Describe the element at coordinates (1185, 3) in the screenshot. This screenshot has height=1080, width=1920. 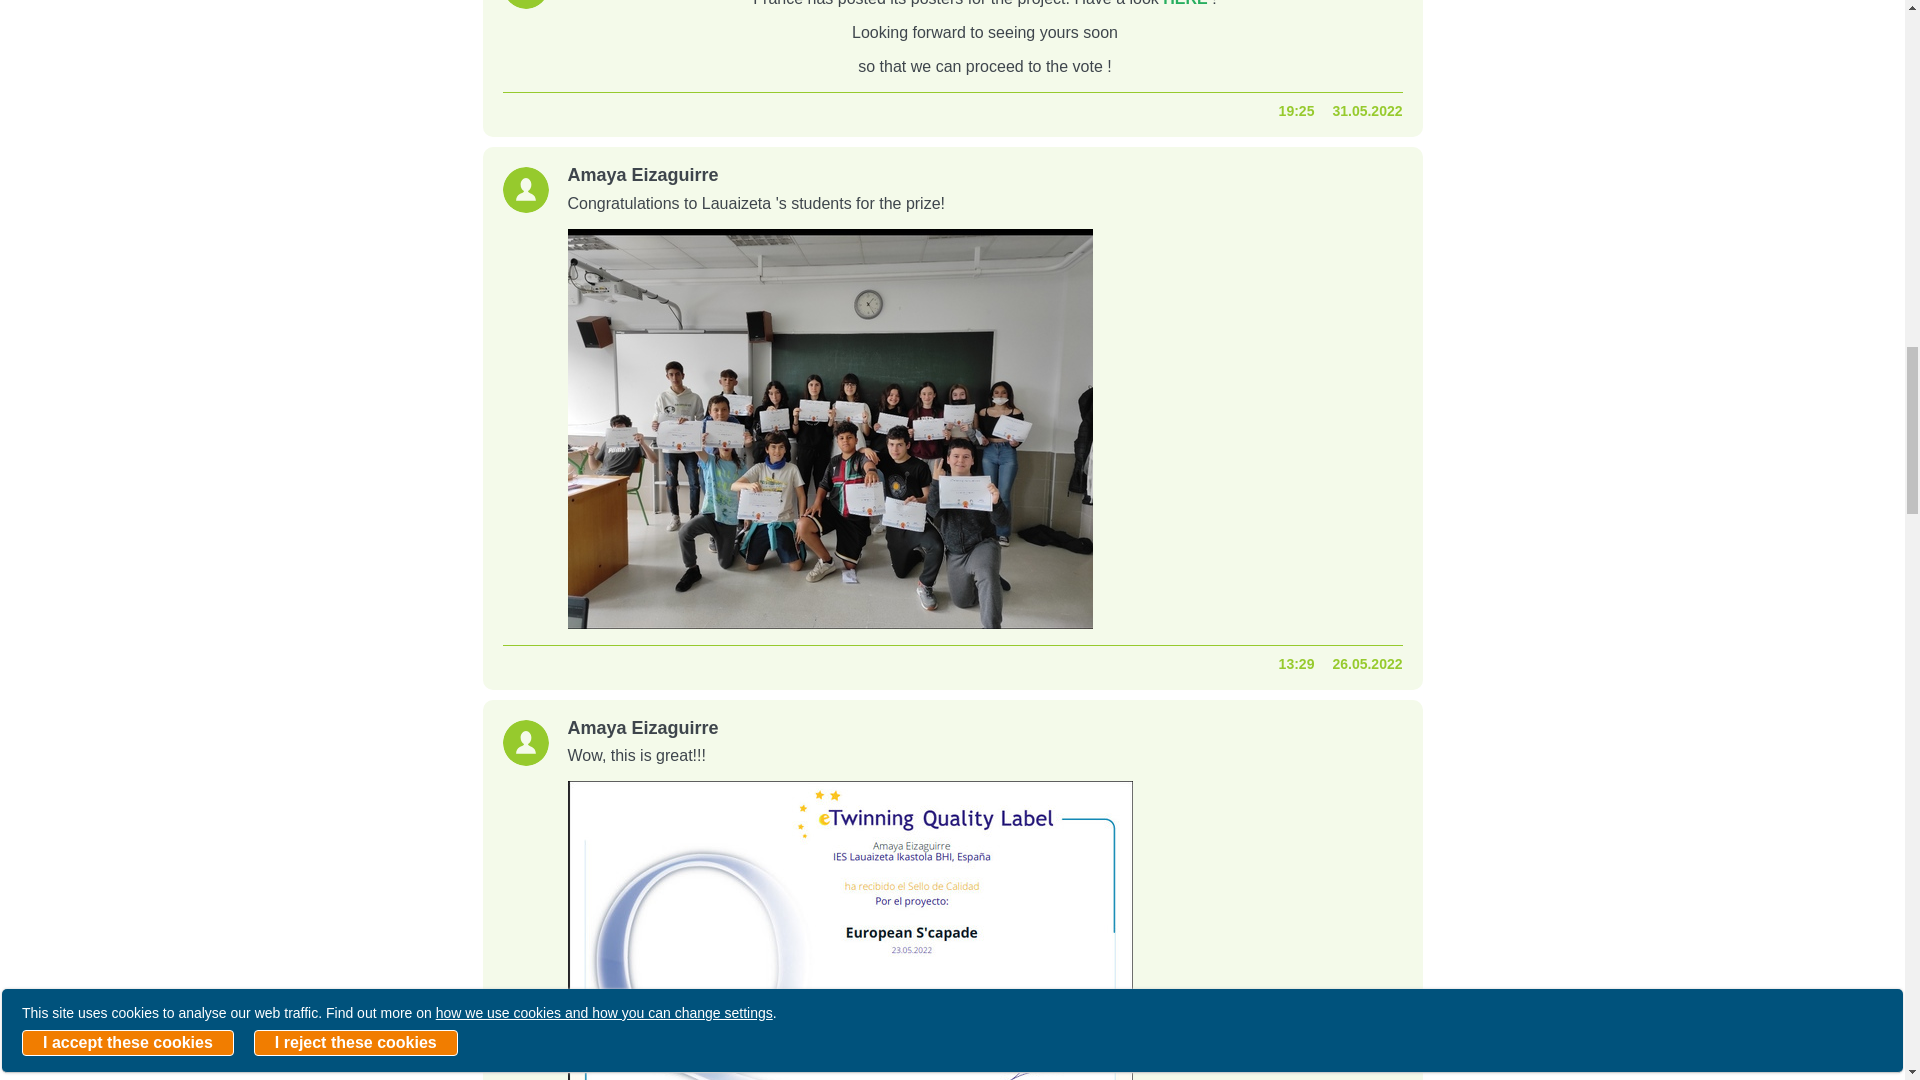
I see `HERE` at that location.